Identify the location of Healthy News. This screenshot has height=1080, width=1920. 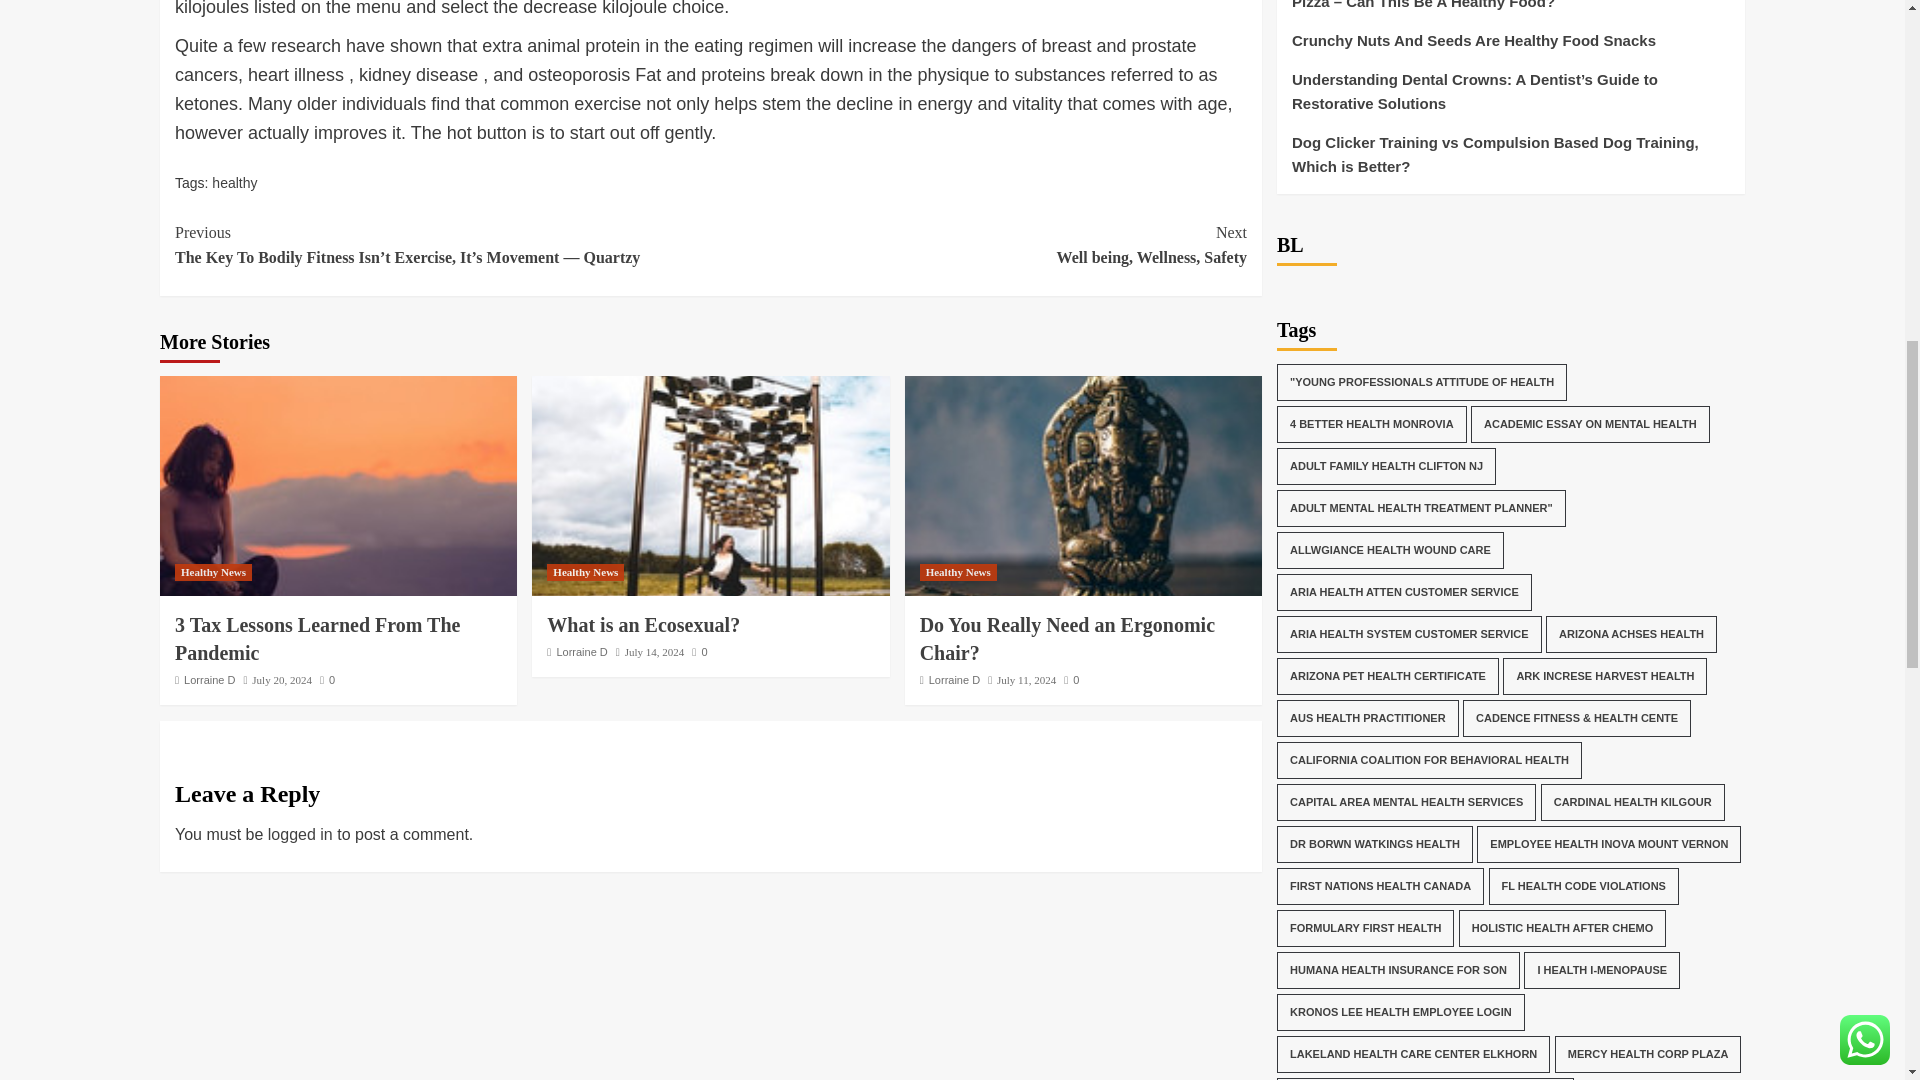
(212, 572).